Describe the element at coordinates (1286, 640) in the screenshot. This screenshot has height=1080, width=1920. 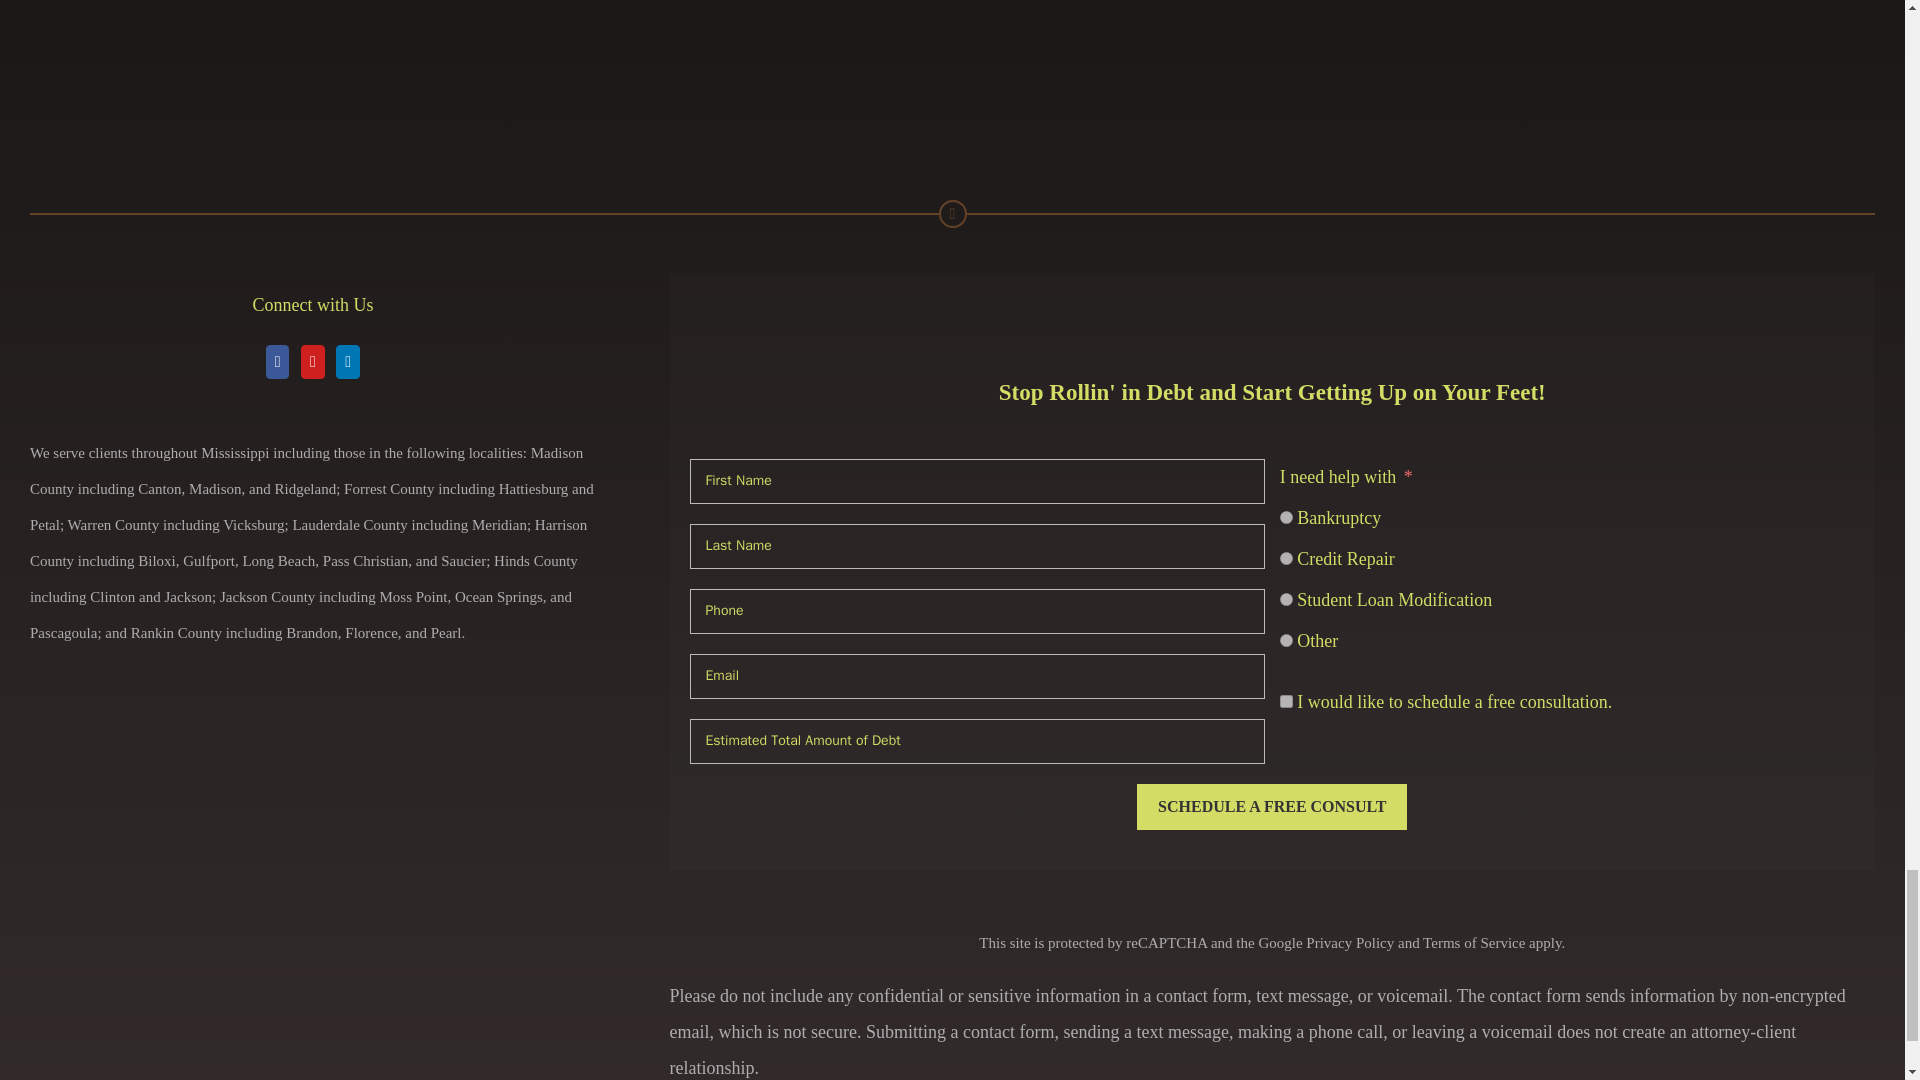
I see `Other` at that location.